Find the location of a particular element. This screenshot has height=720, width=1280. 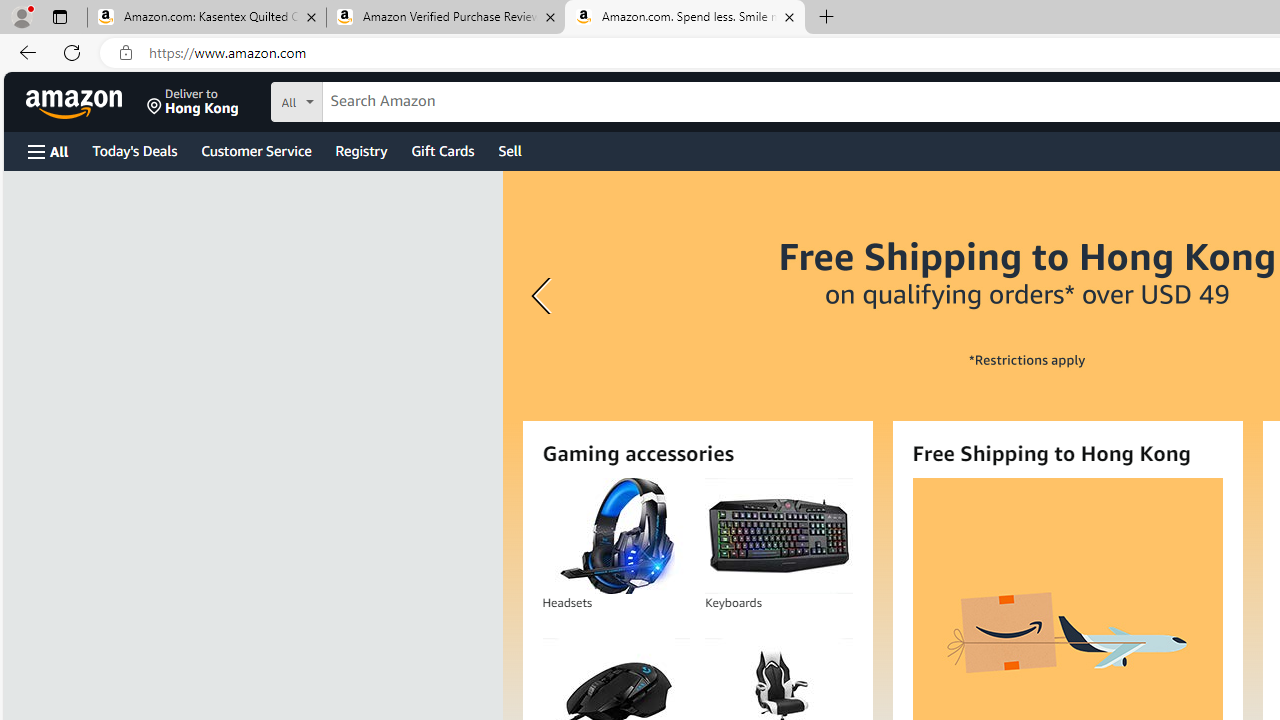

Skip to main content is located at coordinates (86, 100).